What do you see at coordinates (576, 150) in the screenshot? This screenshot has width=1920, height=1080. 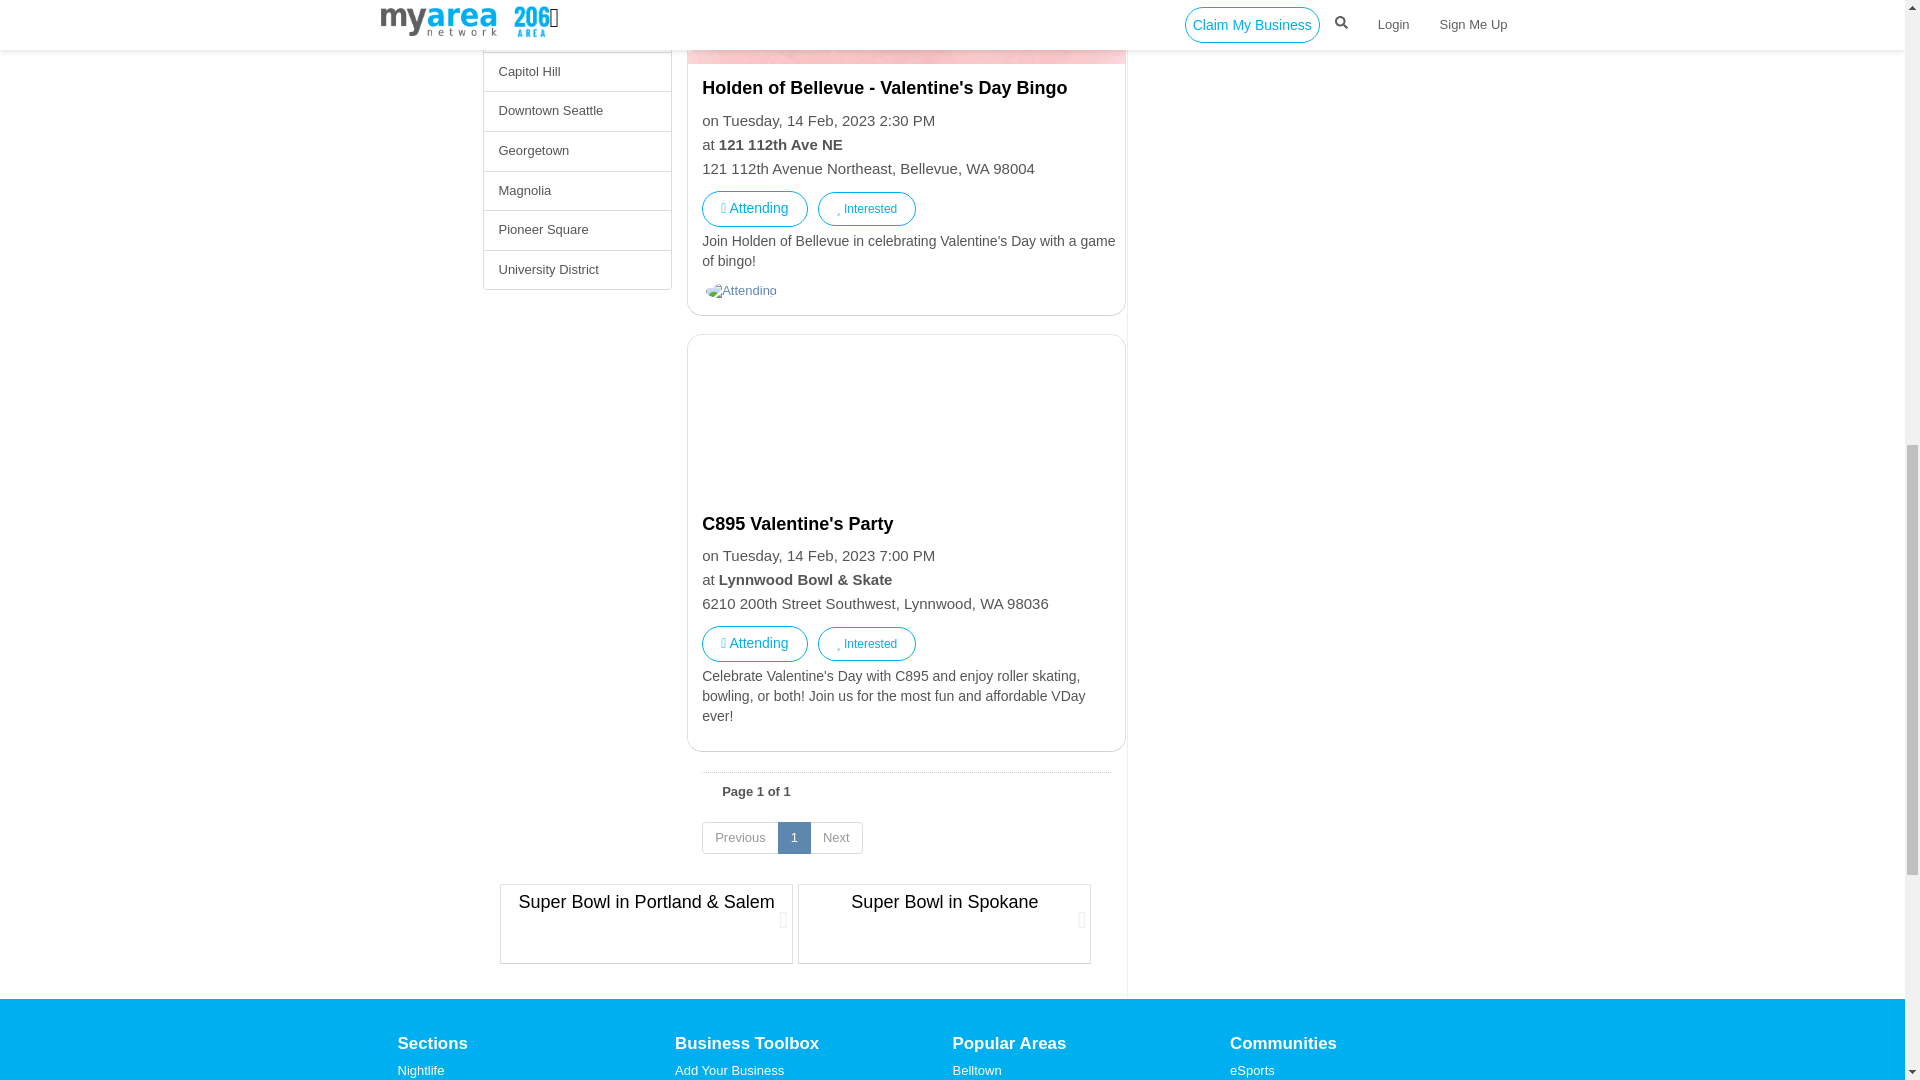 I see `Georgetown` at bounding box center [576, 150].